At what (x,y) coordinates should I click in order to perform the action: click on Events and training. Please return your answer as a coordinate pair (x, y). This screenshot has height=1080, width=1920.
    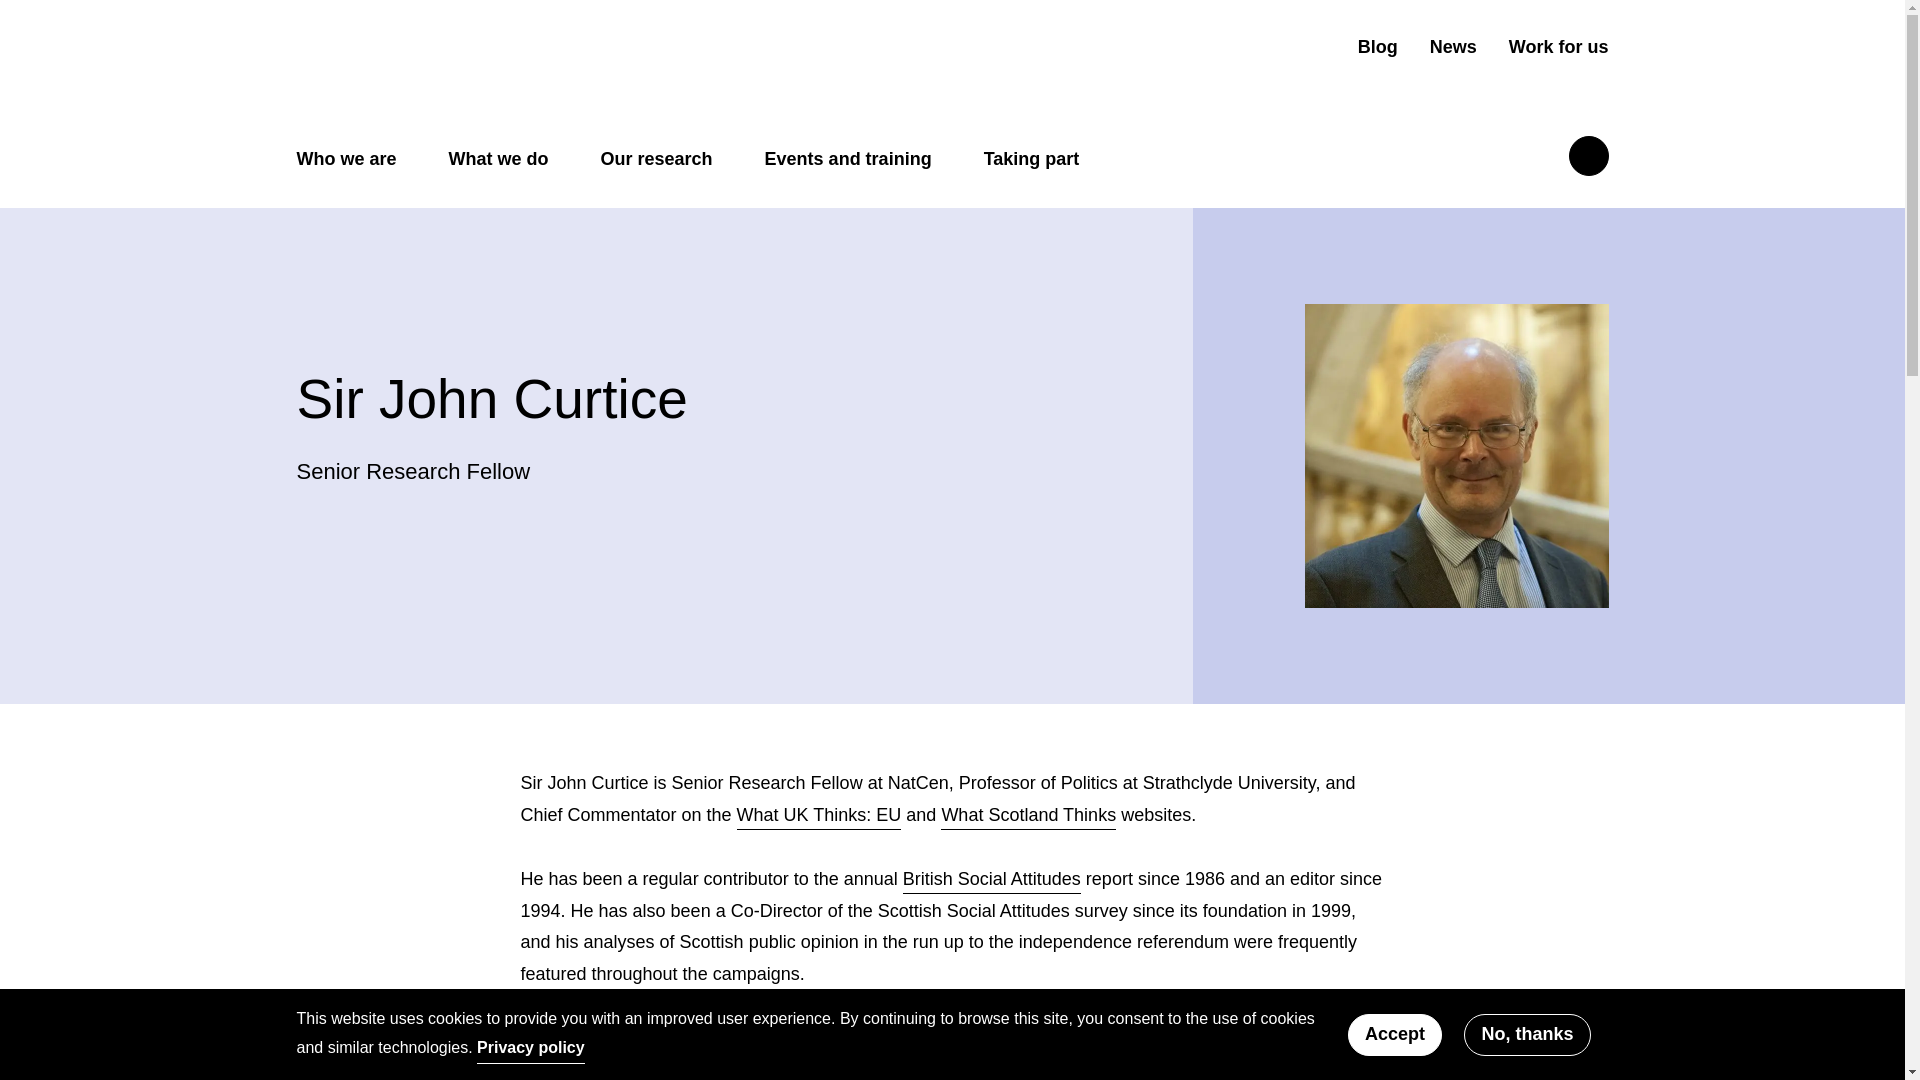
    Looking at the image, I should click on (848, 160).